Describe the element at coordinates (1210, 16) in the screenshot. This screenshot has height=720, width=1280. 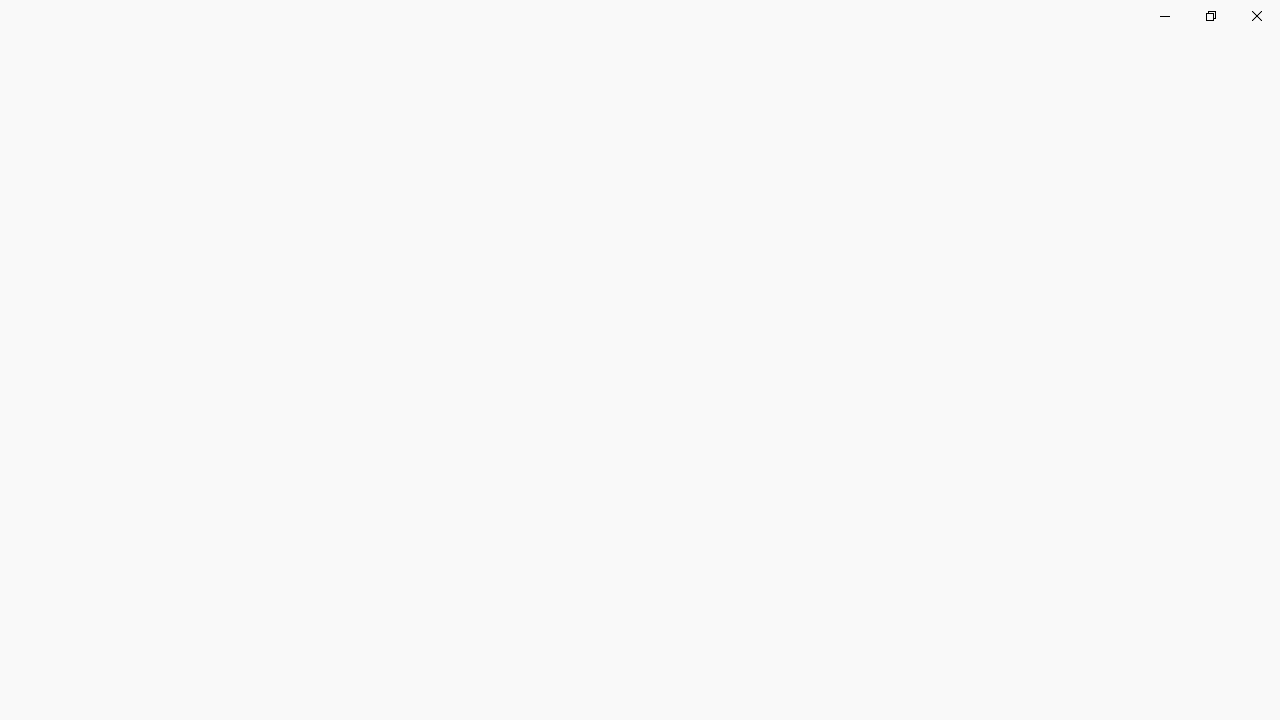
I see `Restore Clock` at that location.